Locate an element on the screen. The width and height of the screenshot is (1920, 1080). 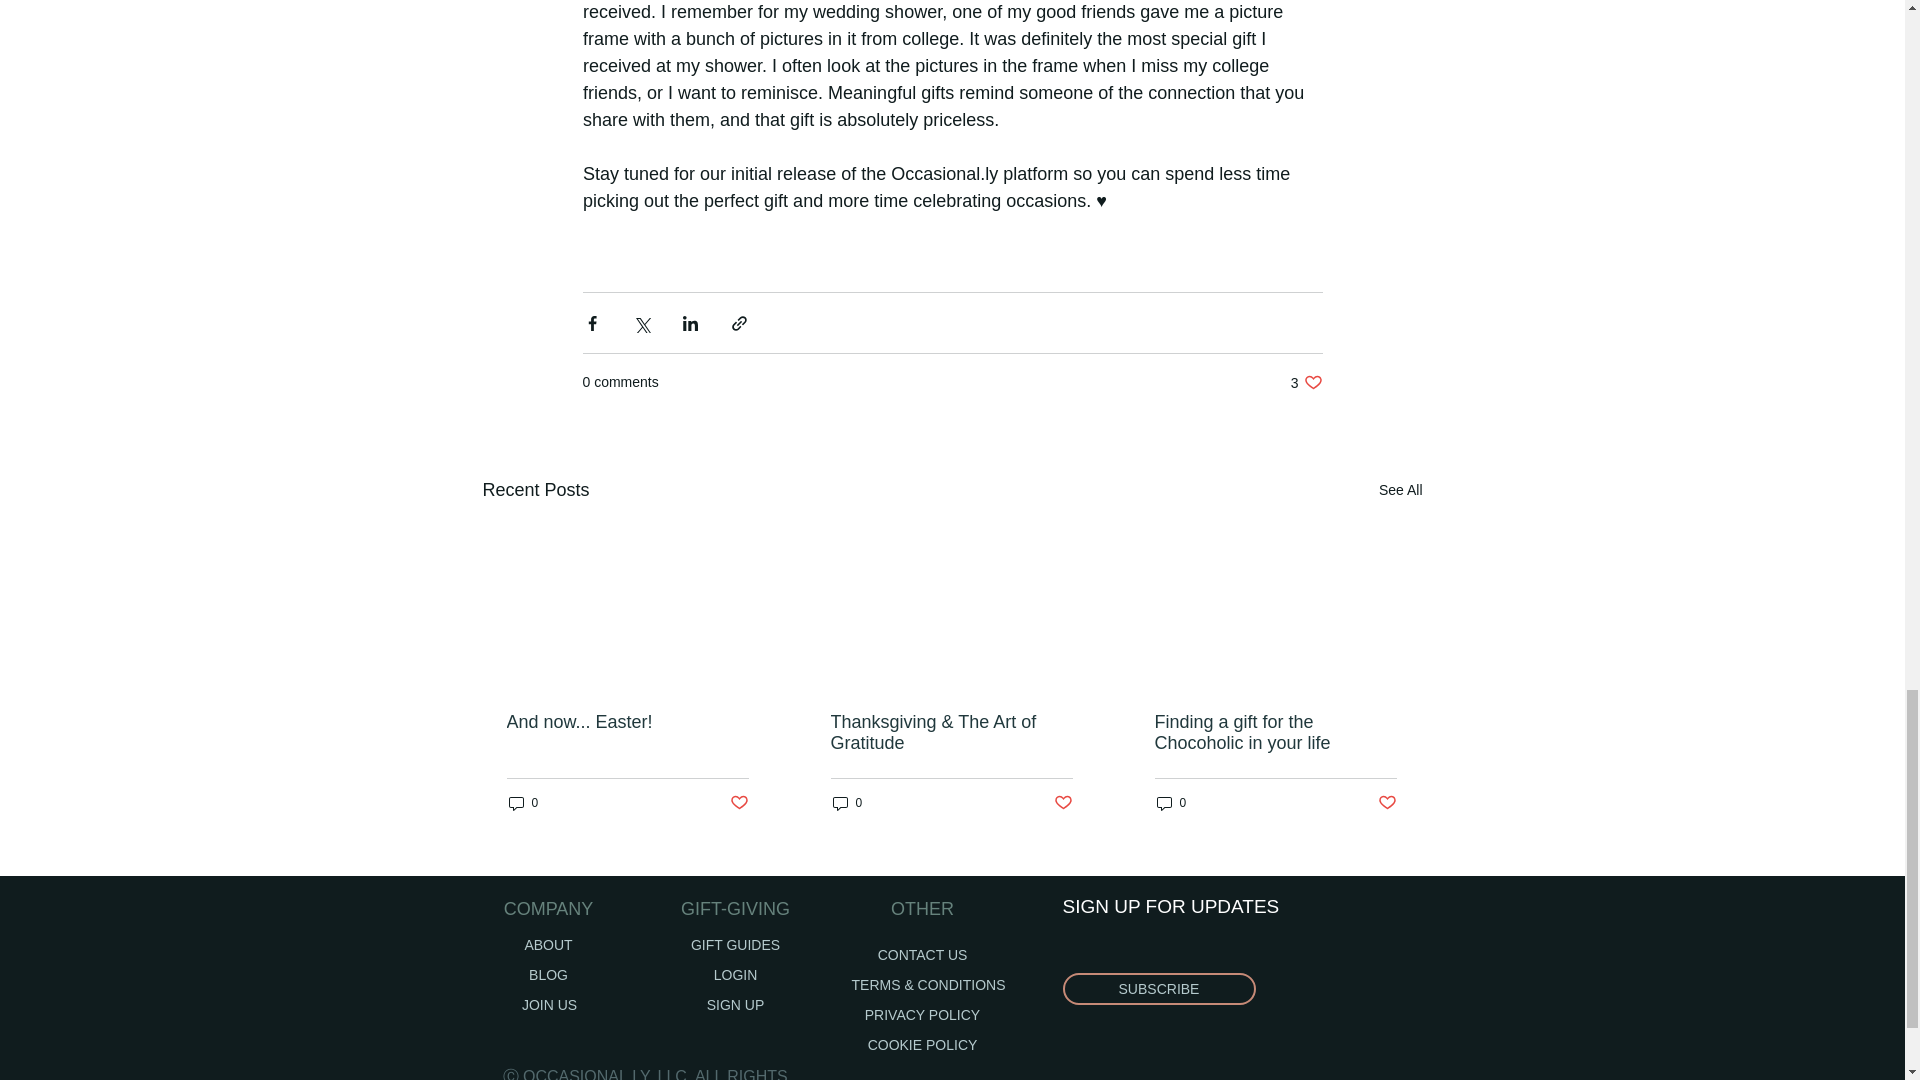
0 is located at coordinates (1170, 803).